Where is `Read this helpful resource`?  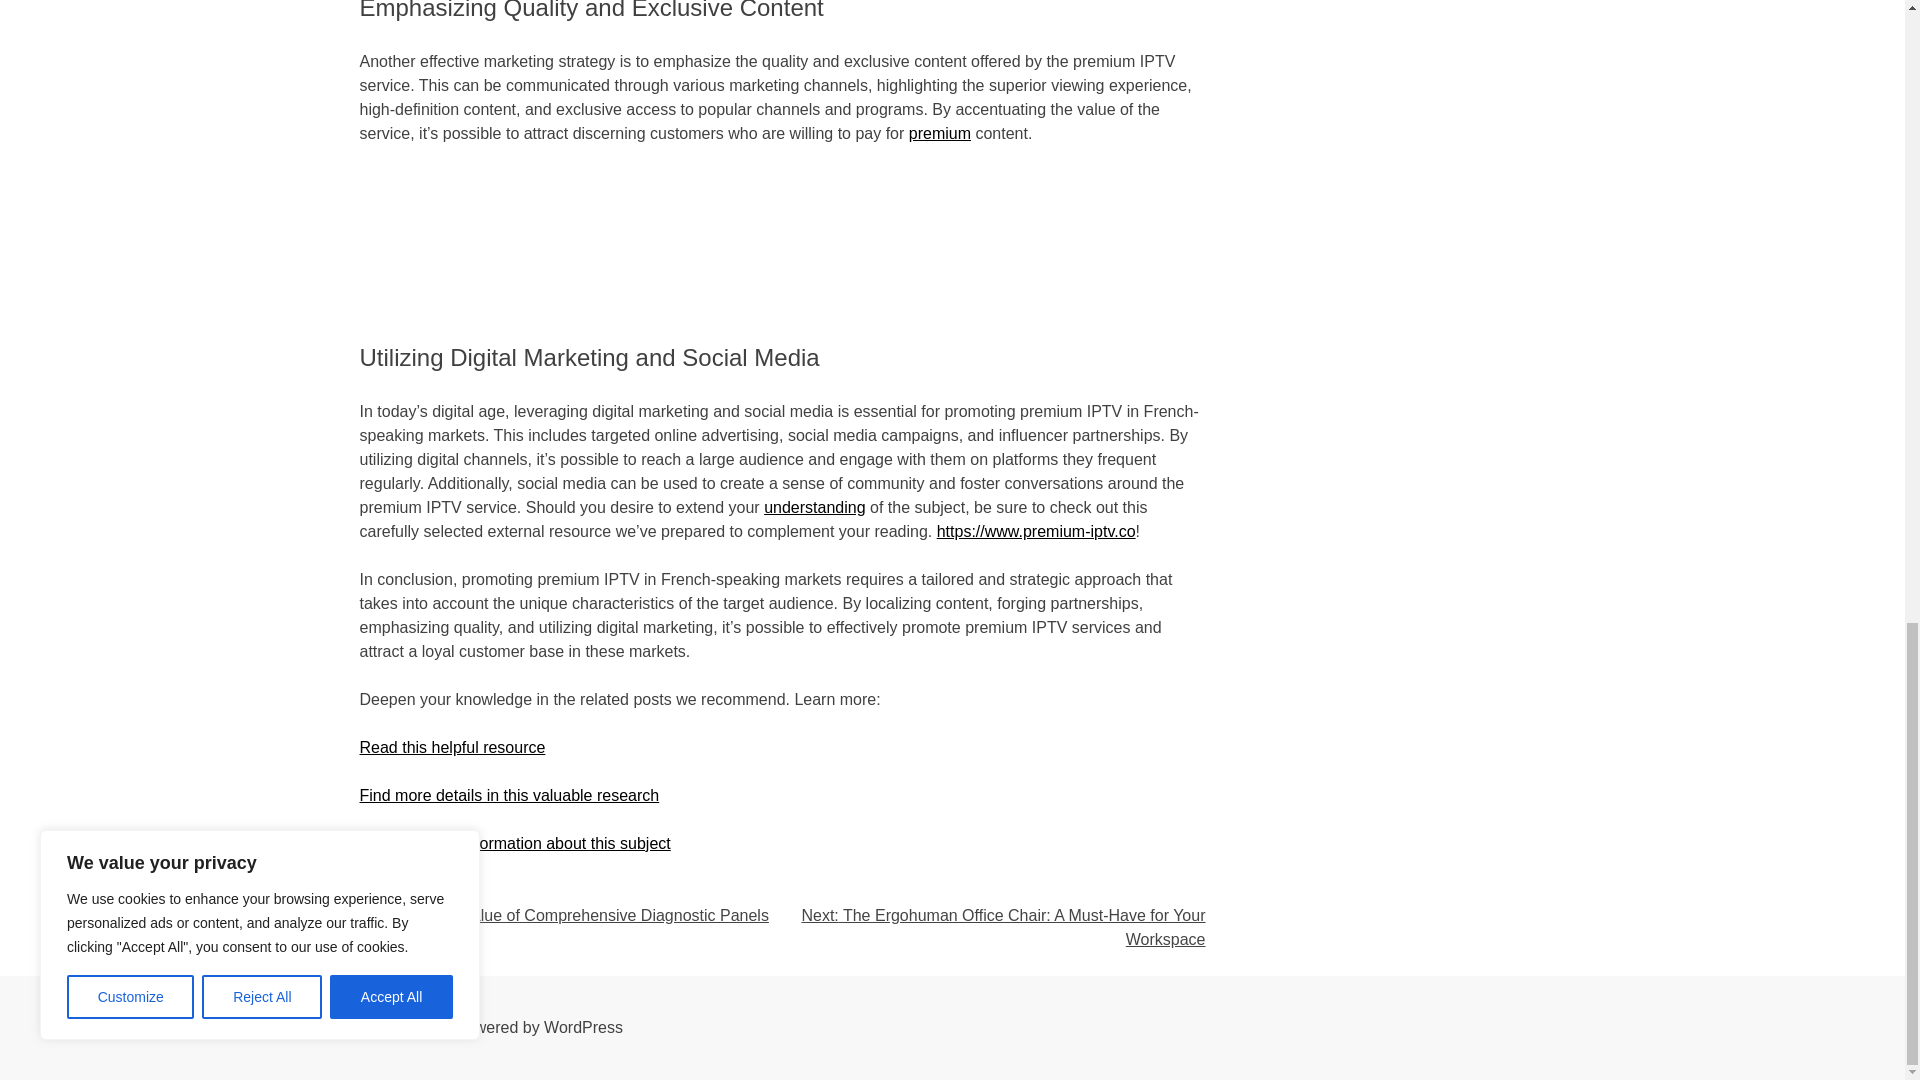
Read this helpful resource is located at coordinates (452, 747).